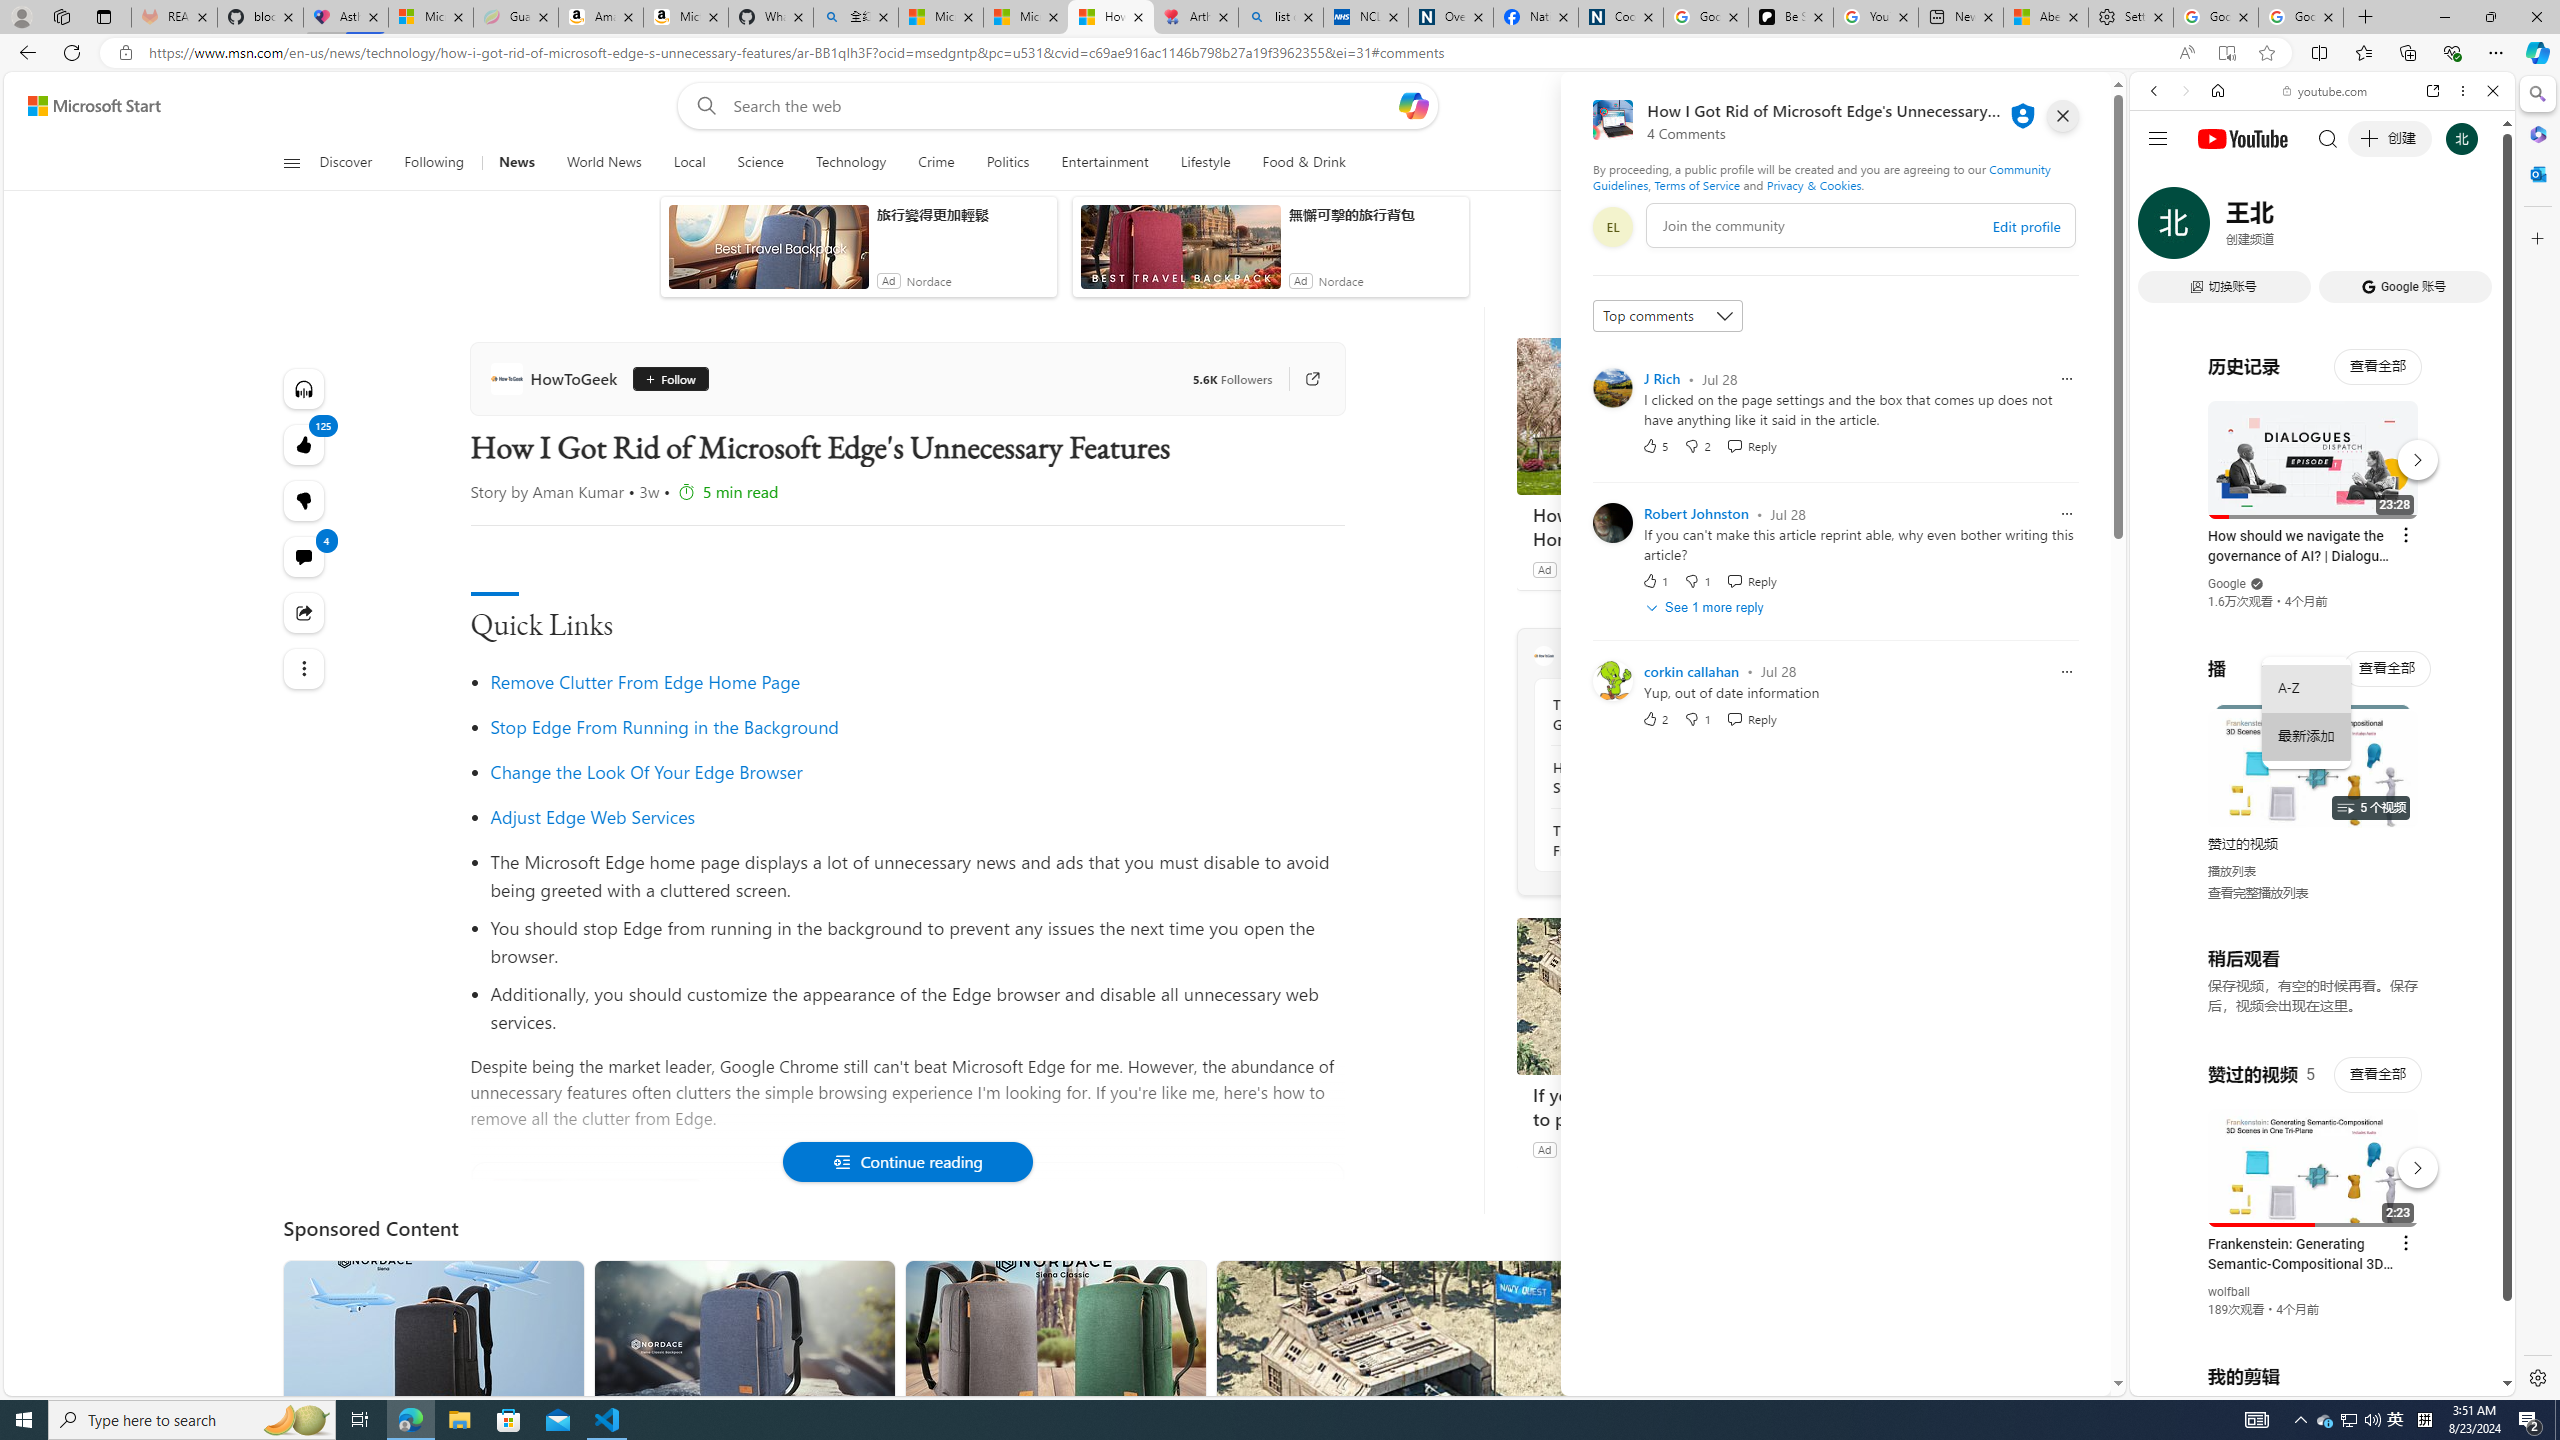 This screenshot has height=1440, width=2560. Describe the element at coordinates (304, 557) in the screenshot. I see `View comments 4 Comment` at that location.